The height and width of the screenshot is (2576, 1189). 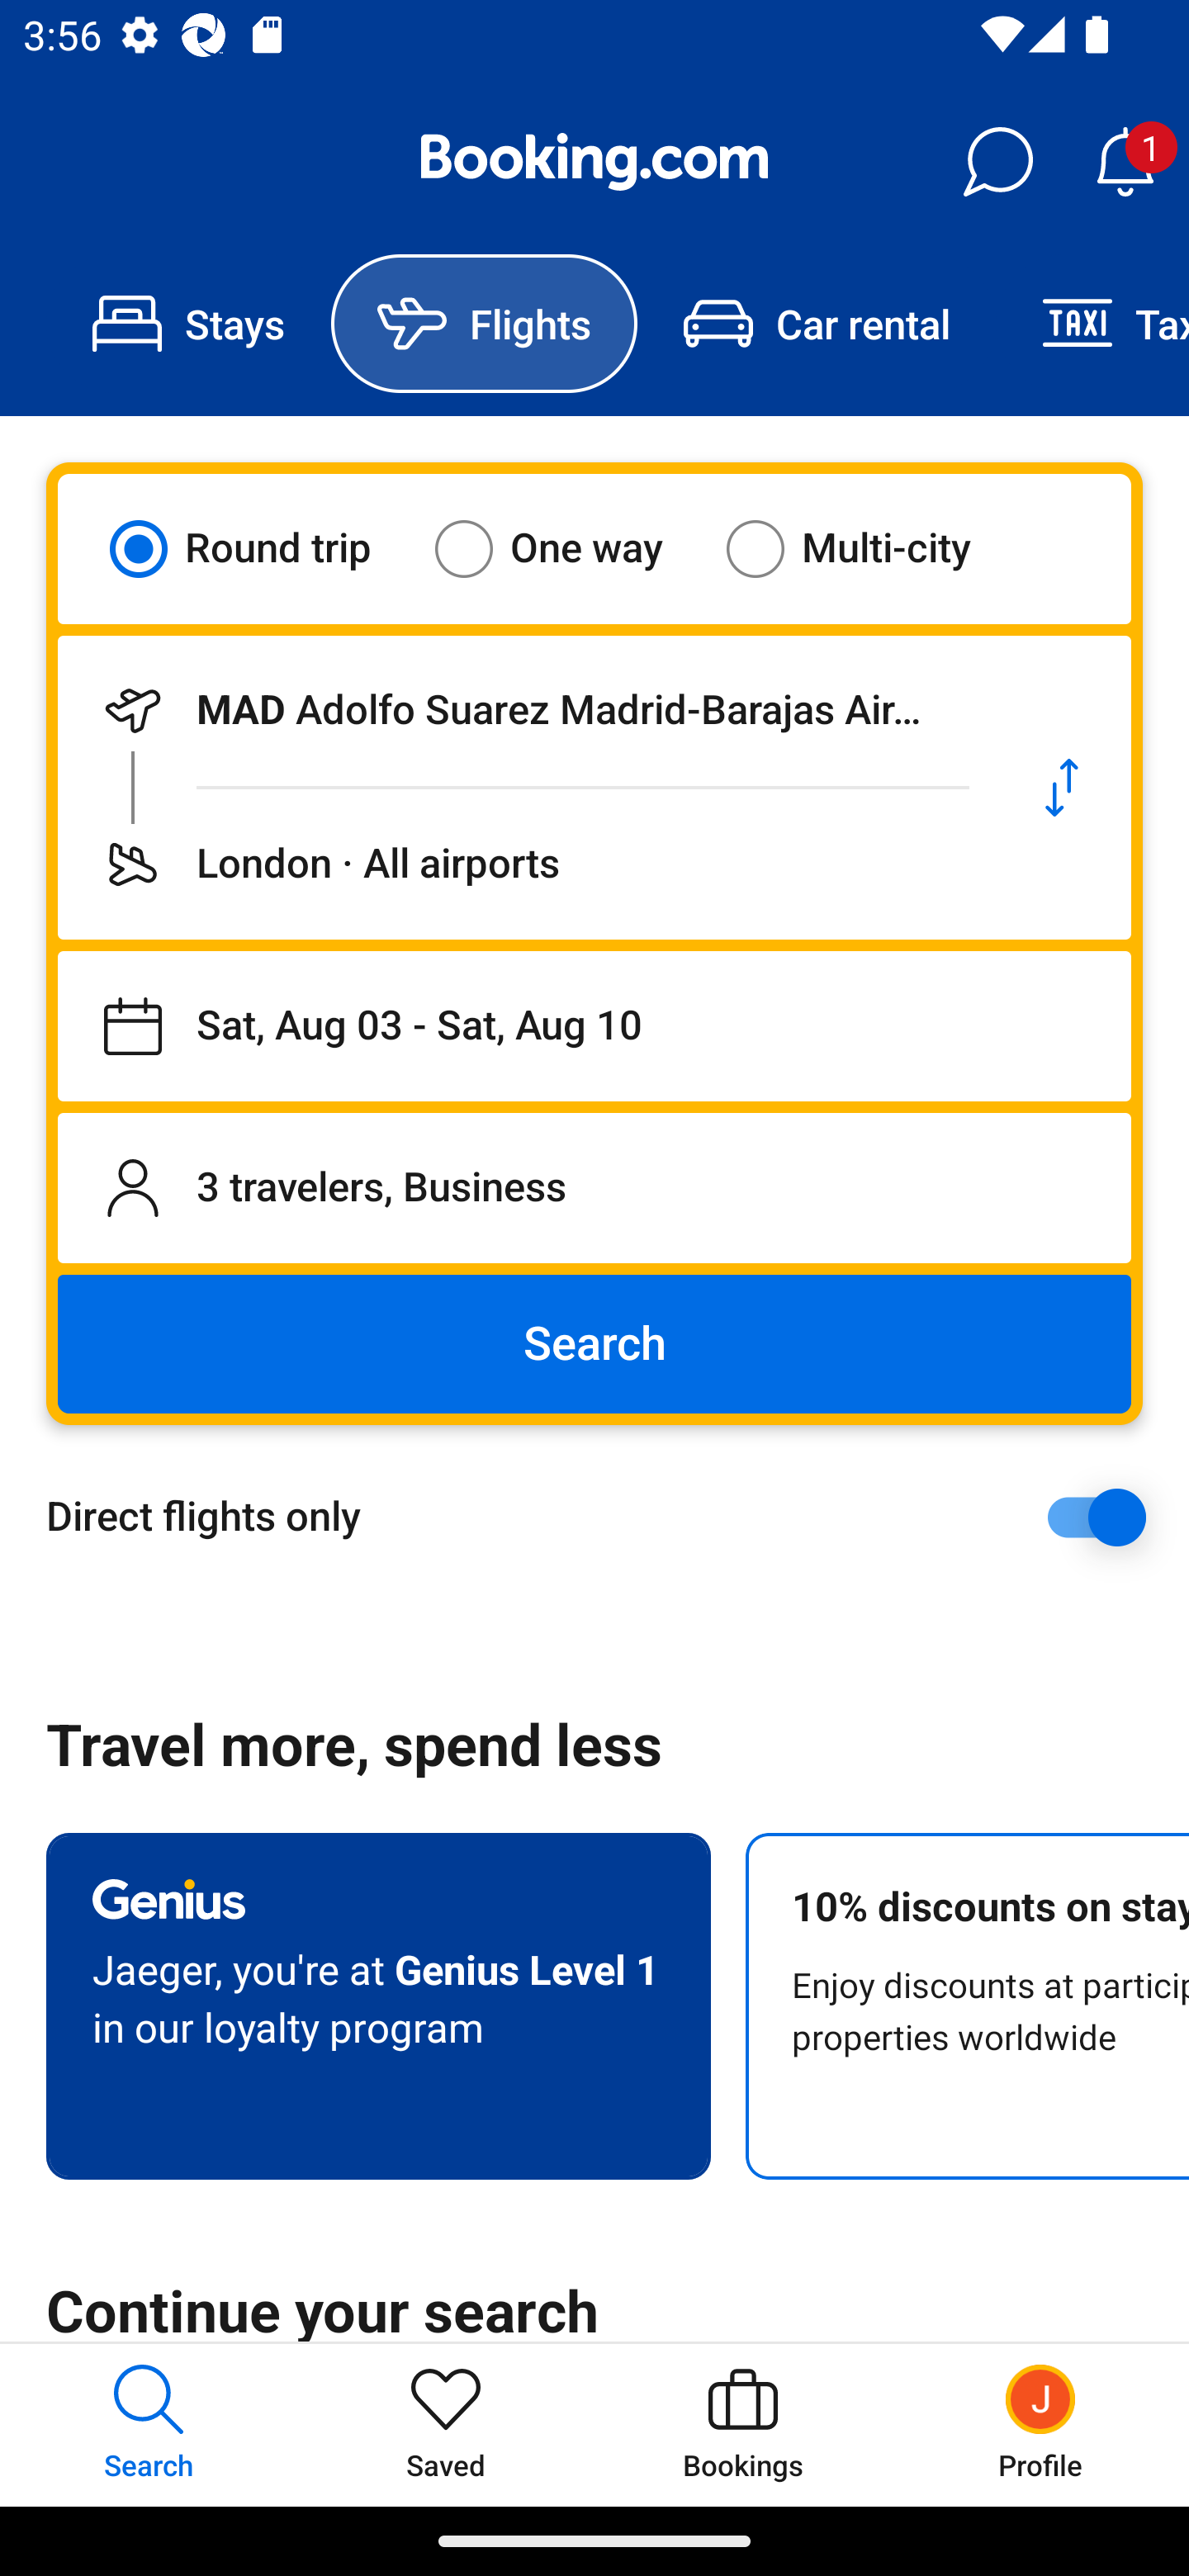 I want to click on Messages, so click(x=997, y=162).